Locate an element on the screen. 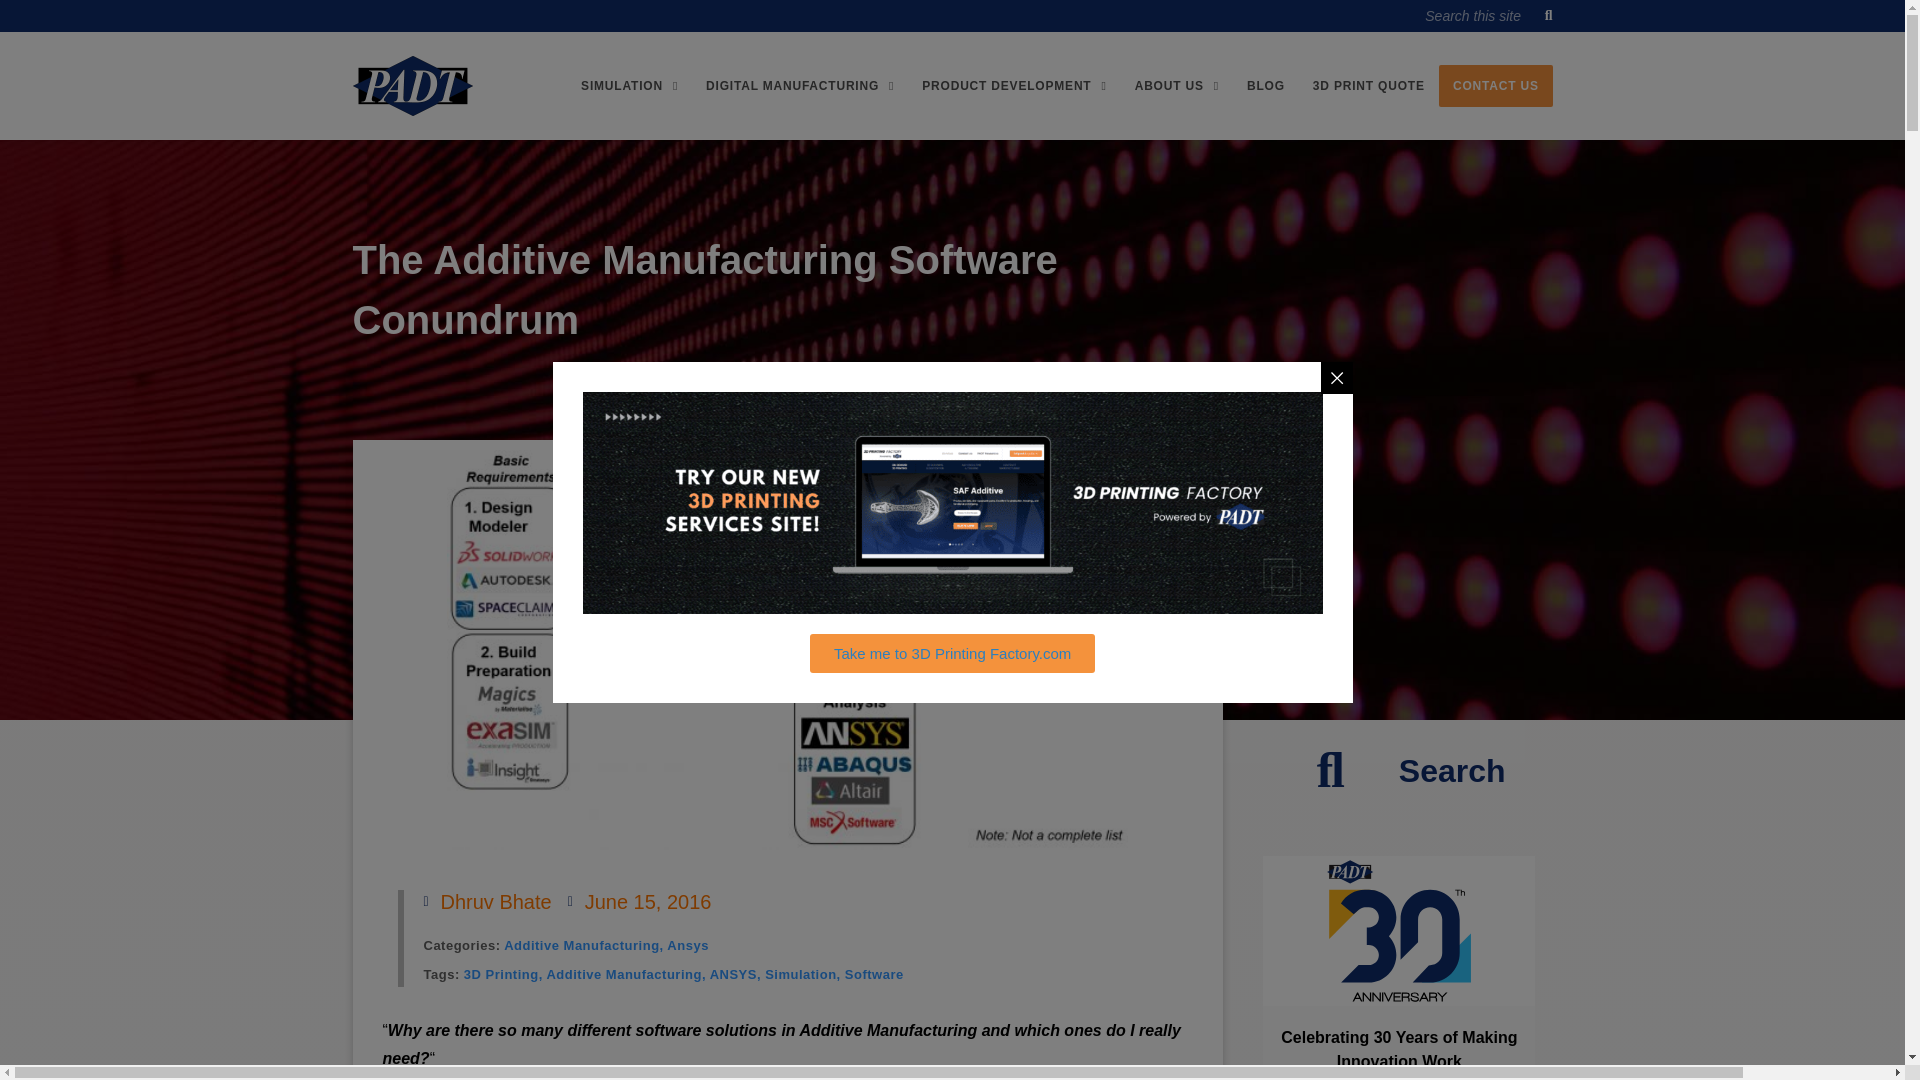  SIMULATION is located at coordinates (628, 85).